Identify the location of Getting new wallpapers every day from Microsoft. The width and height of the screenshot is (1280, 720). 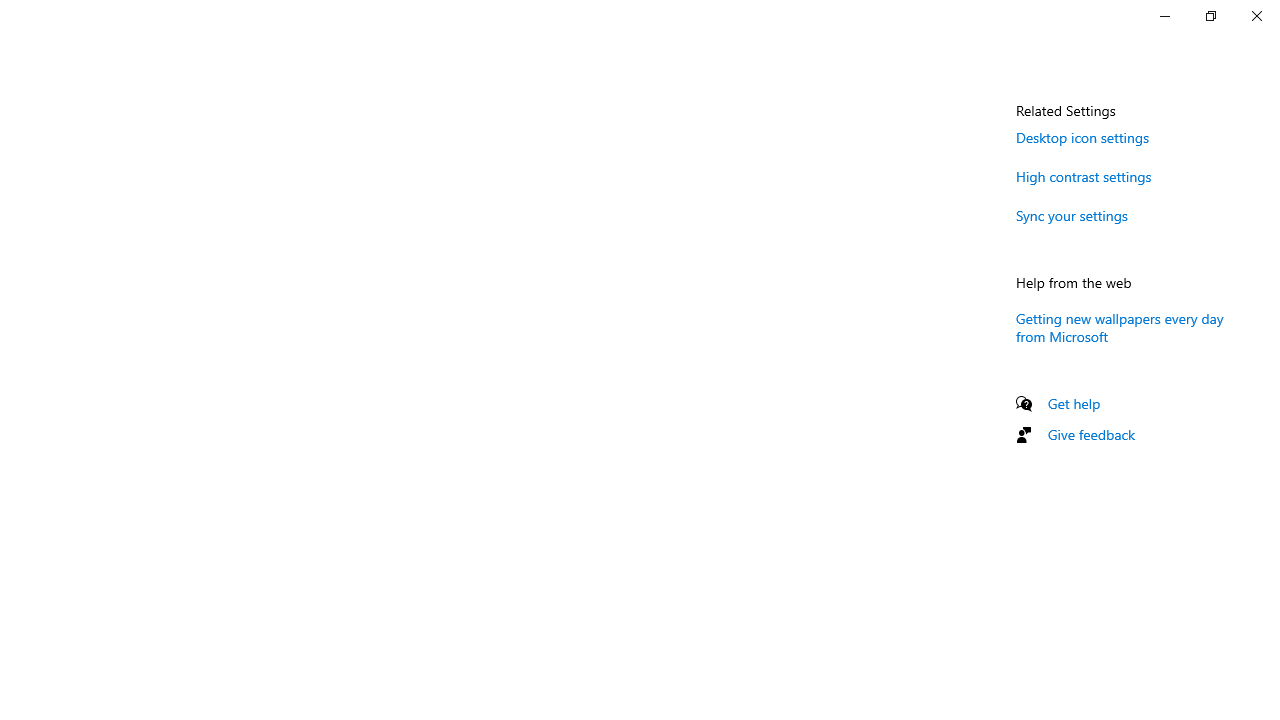
(1120, 327).